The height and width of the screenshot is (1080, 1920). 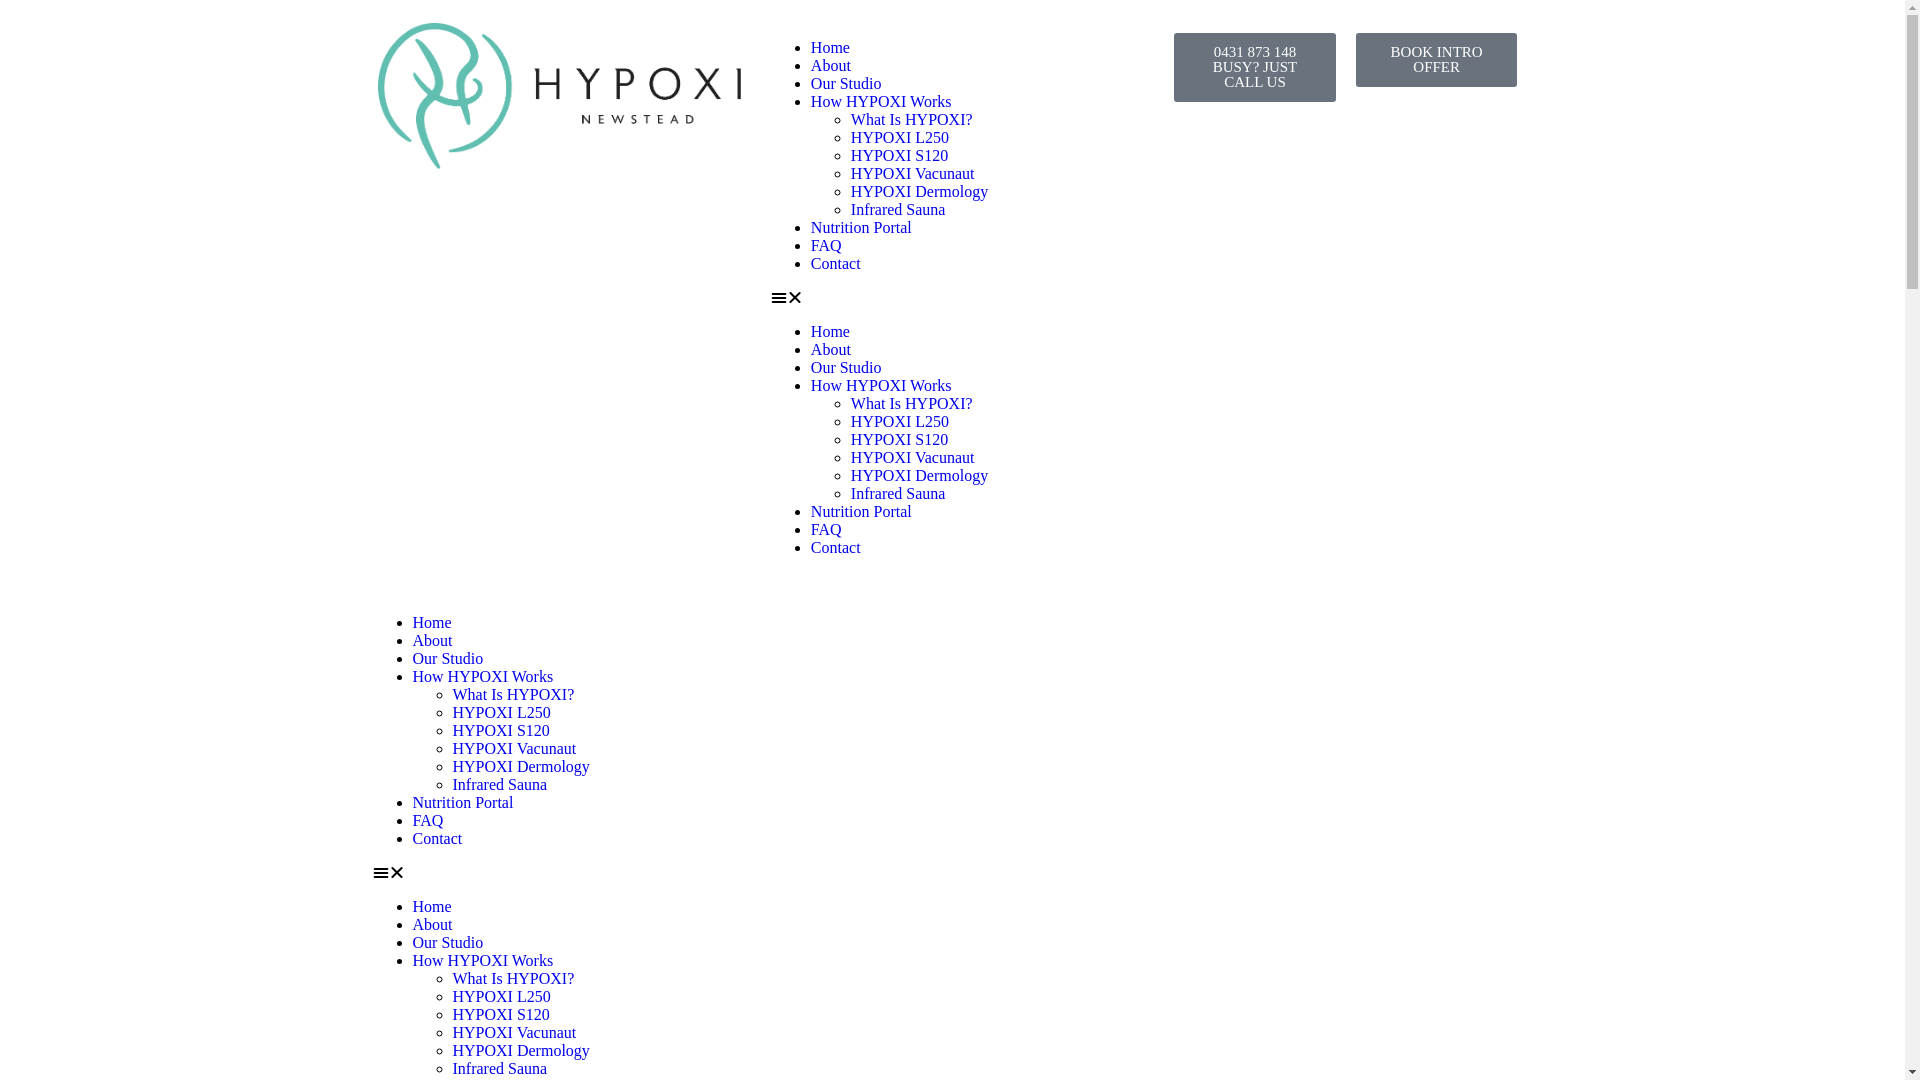 I want to click on Infrared Sauna, so click(x=898, y=494).